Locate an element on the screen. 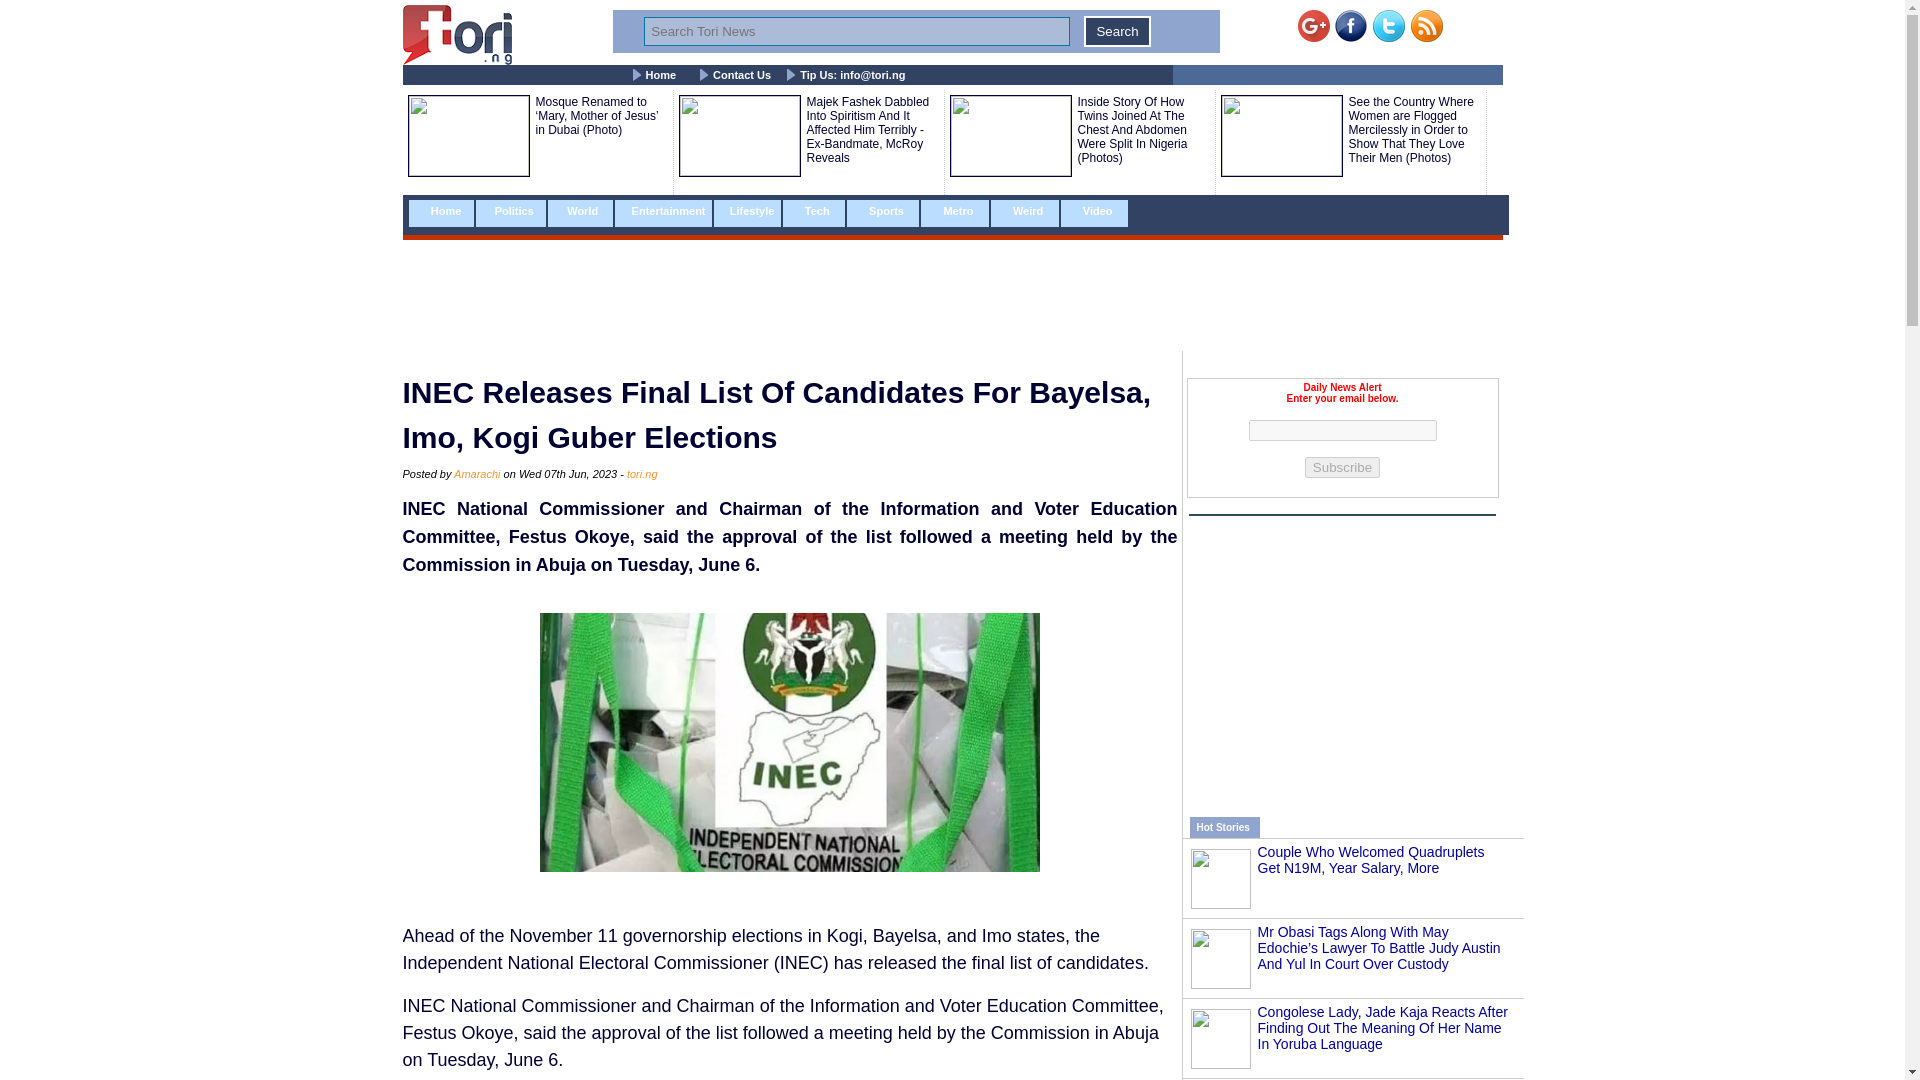  Home is located at coordinates (661, 75).